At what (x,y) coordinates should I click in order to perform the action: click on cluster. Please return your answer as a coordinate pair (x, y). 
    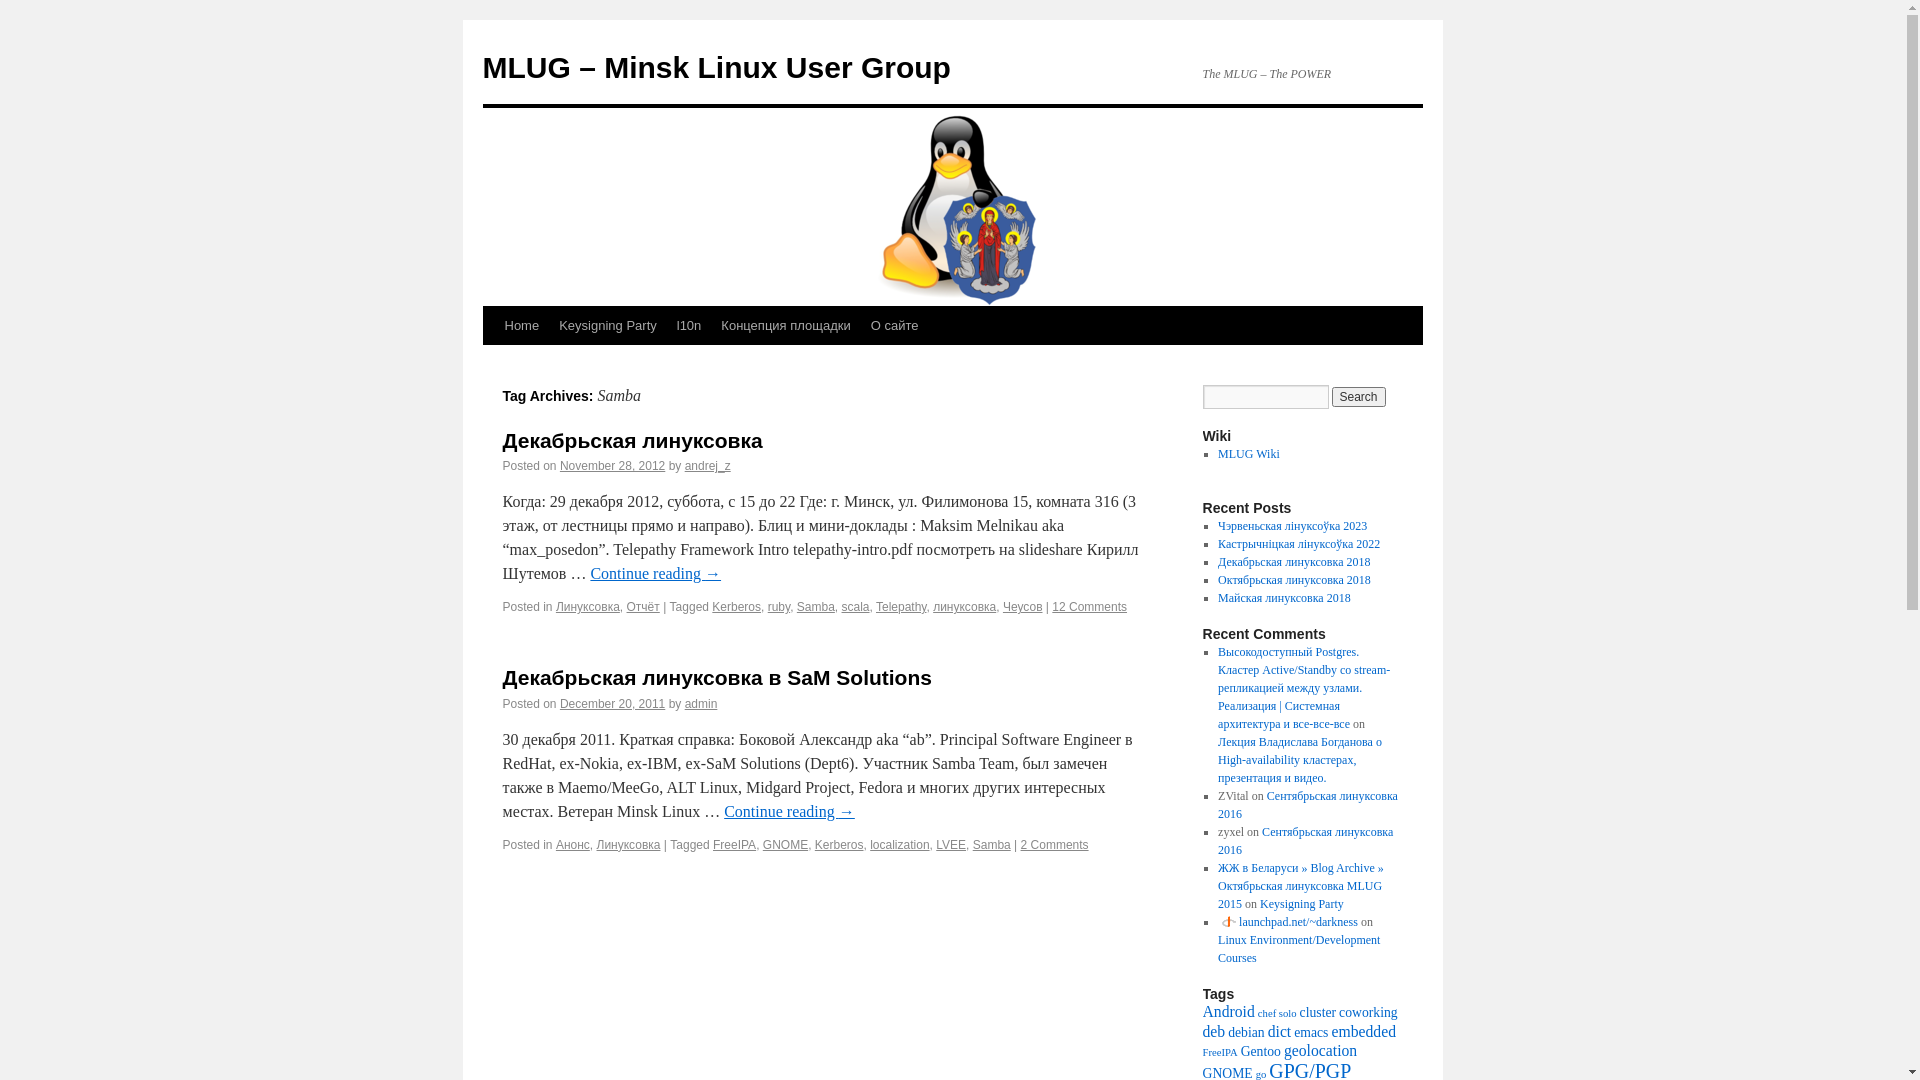
    Looking at the image, I should click on (1318, 1012).